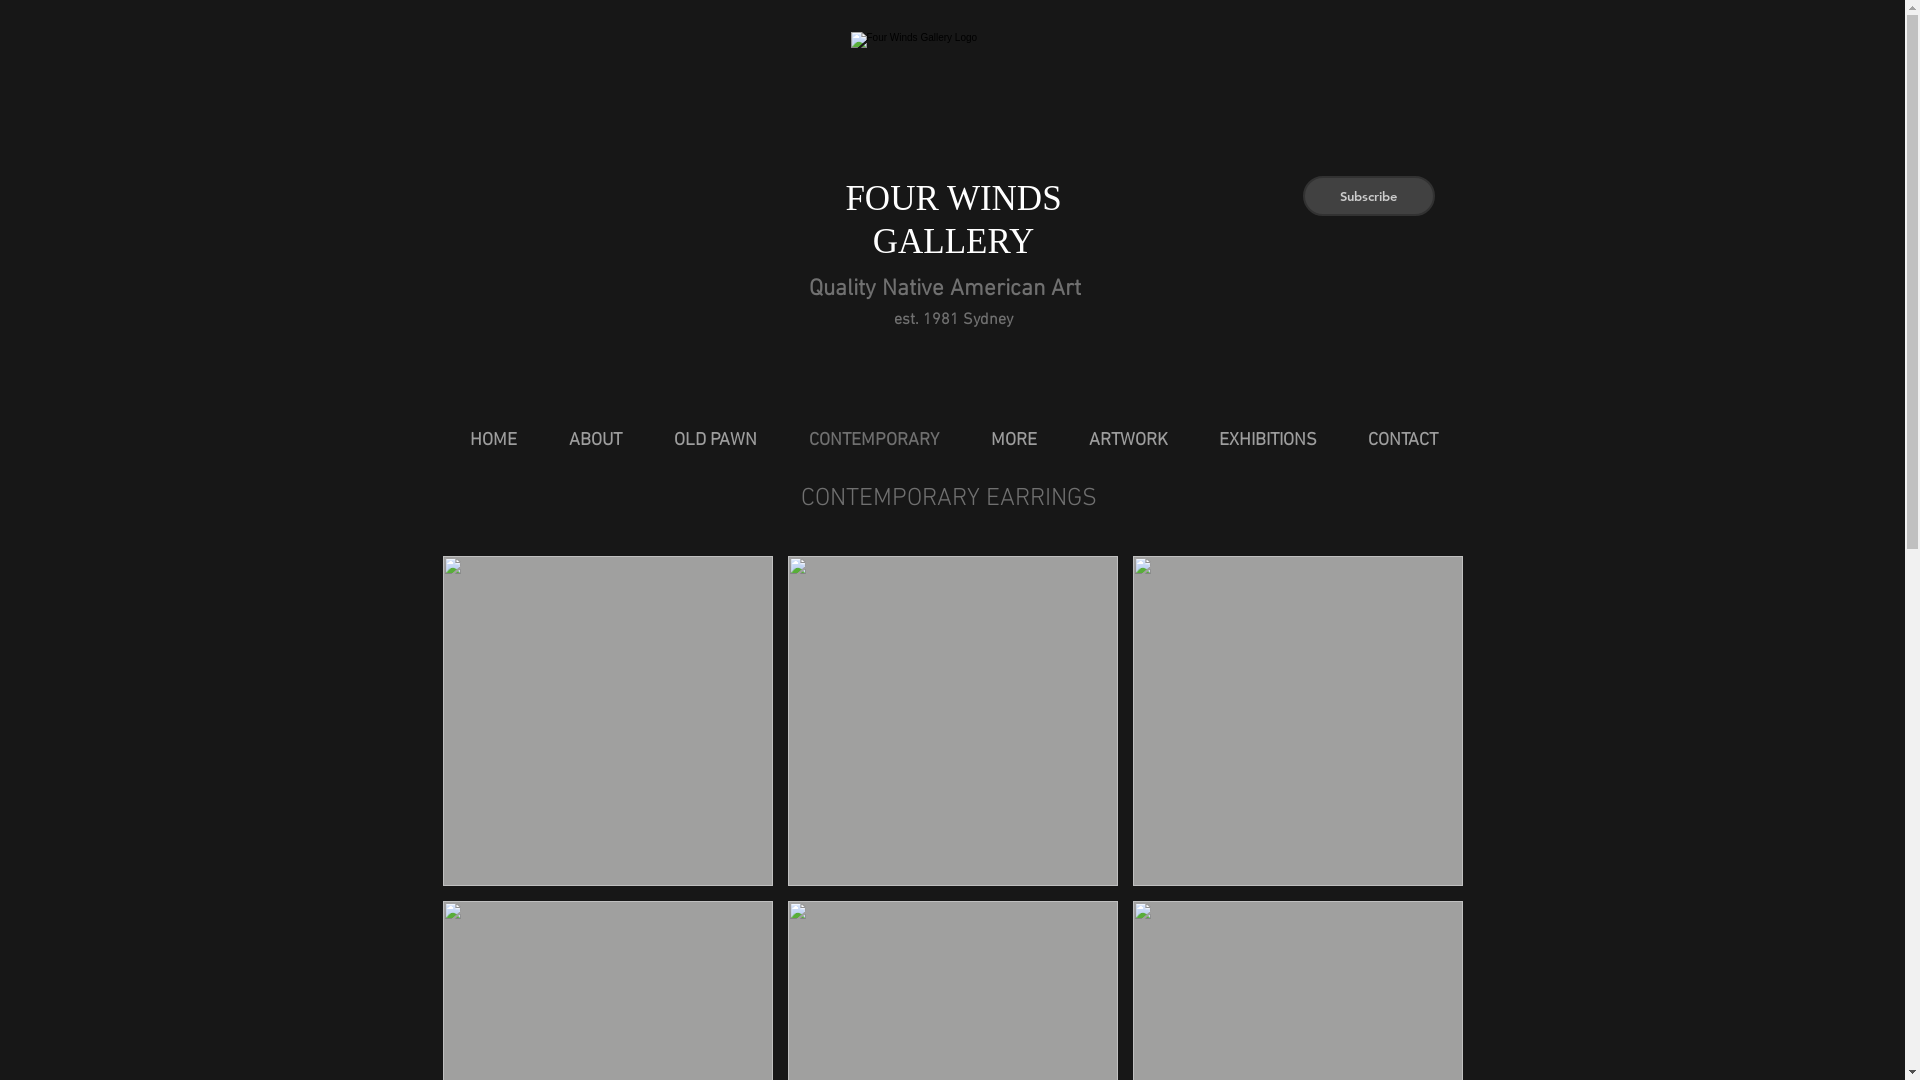 This screenshot has height=1080, width=1920. What do you see at coordinates (493, 441) in the screenshot?
I see `HOME` at bounding box center [493, 441].